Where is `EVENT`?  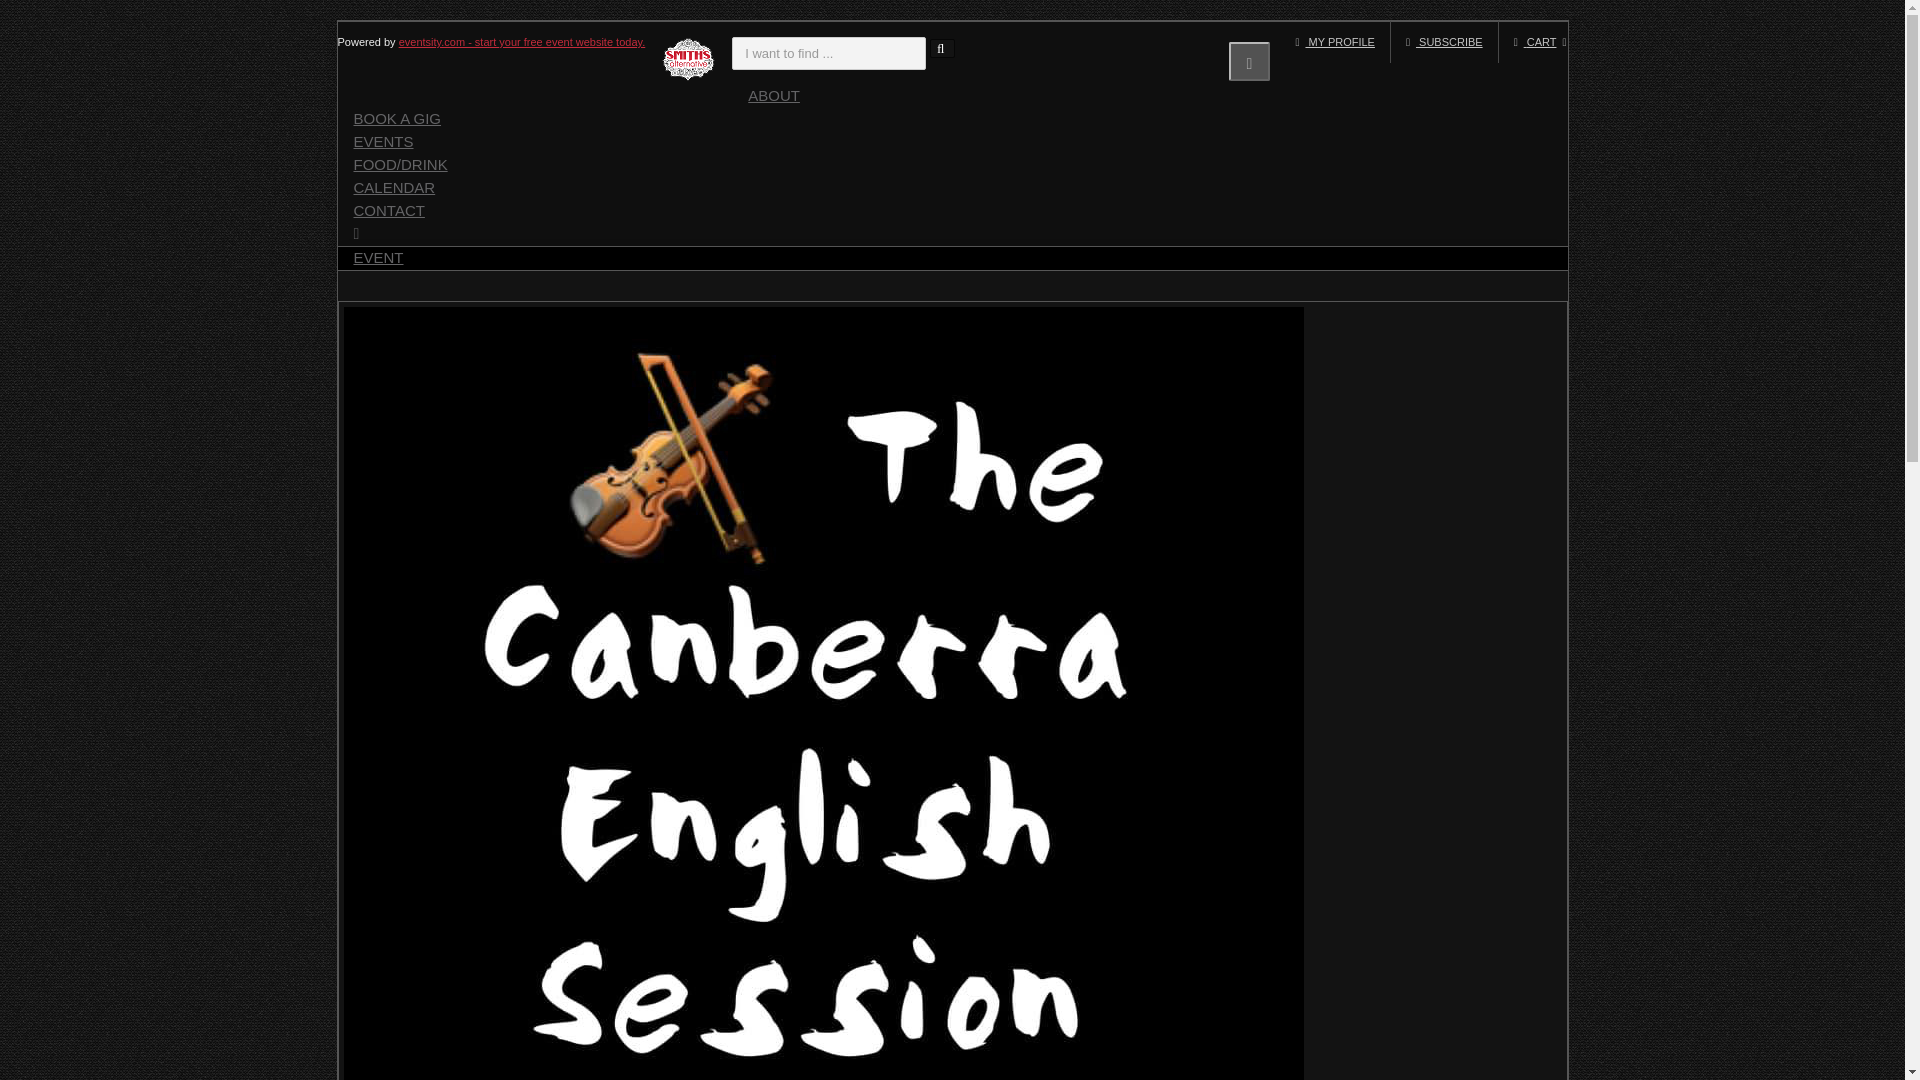 EVENT is located at coordinates (378, 256).